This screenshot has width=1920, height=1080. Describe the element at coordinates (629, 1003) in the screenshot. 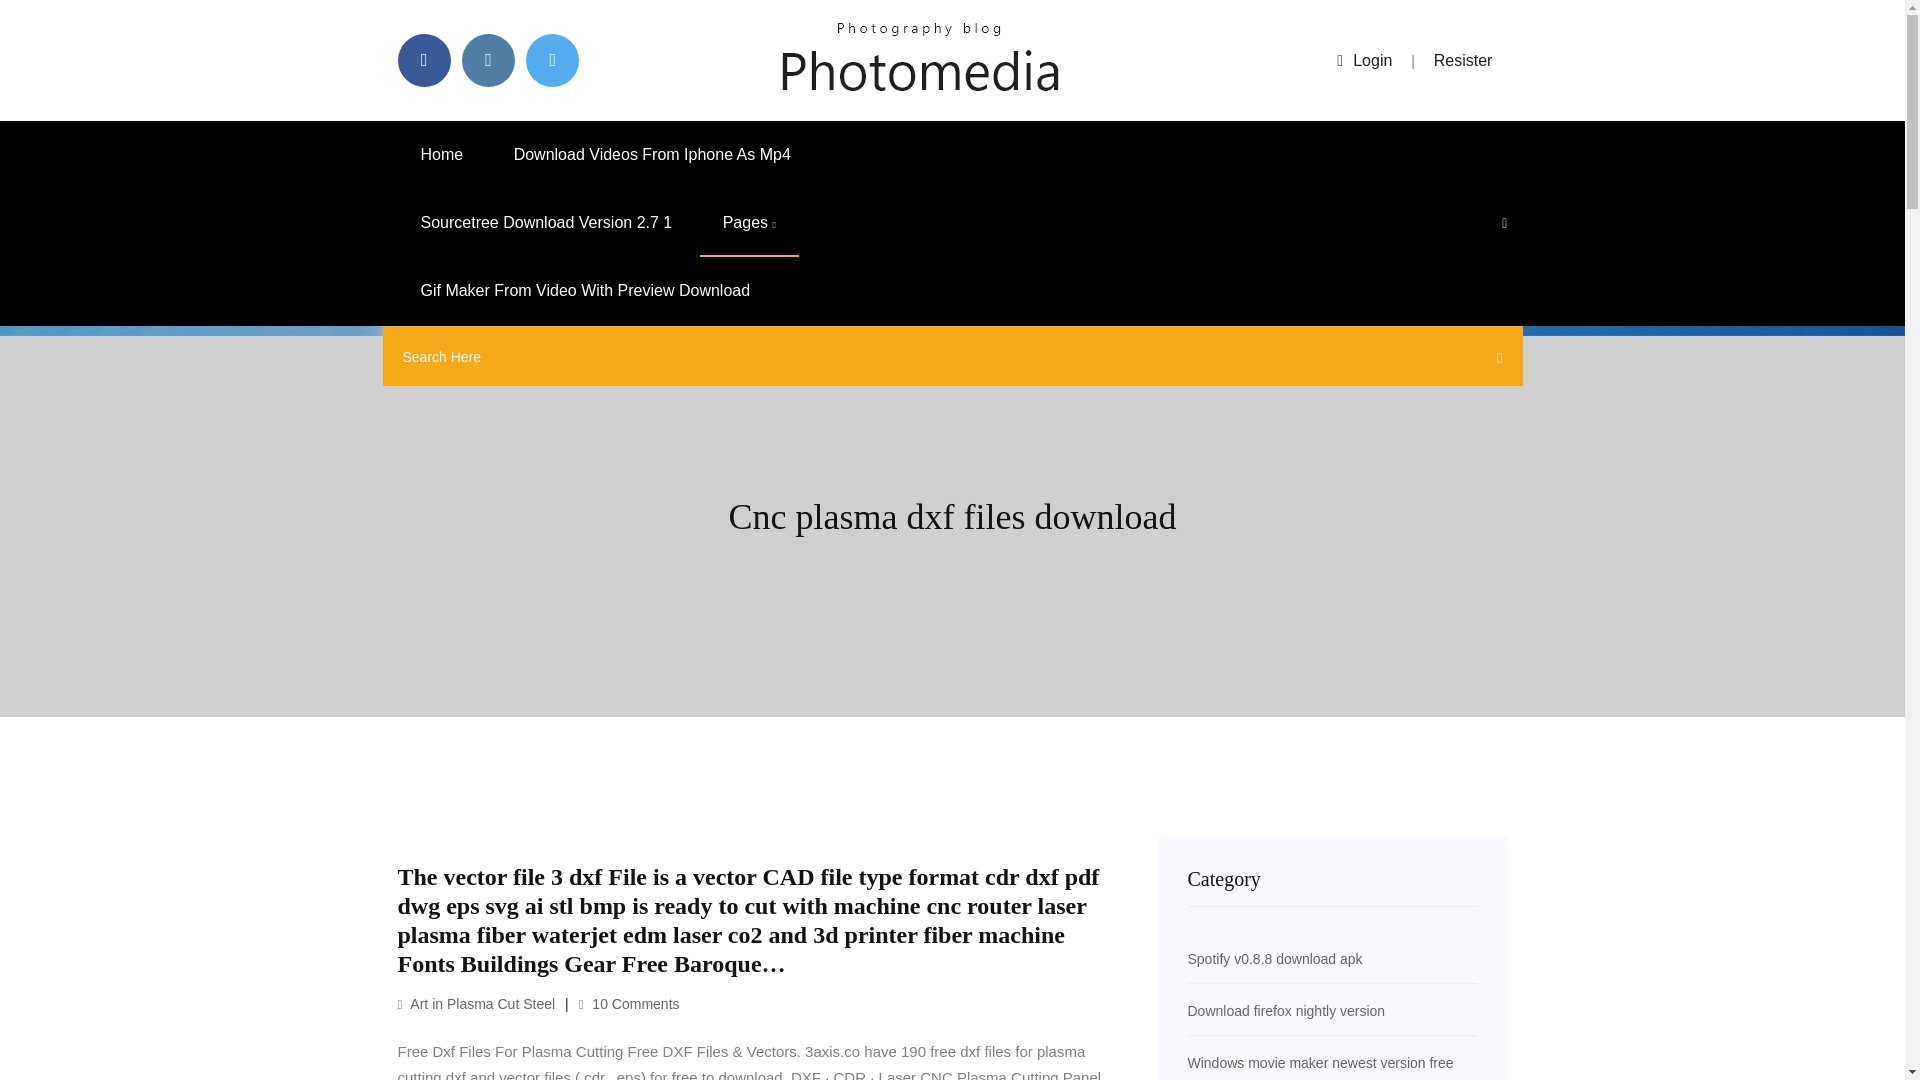

I see `10 Comments` at that location.